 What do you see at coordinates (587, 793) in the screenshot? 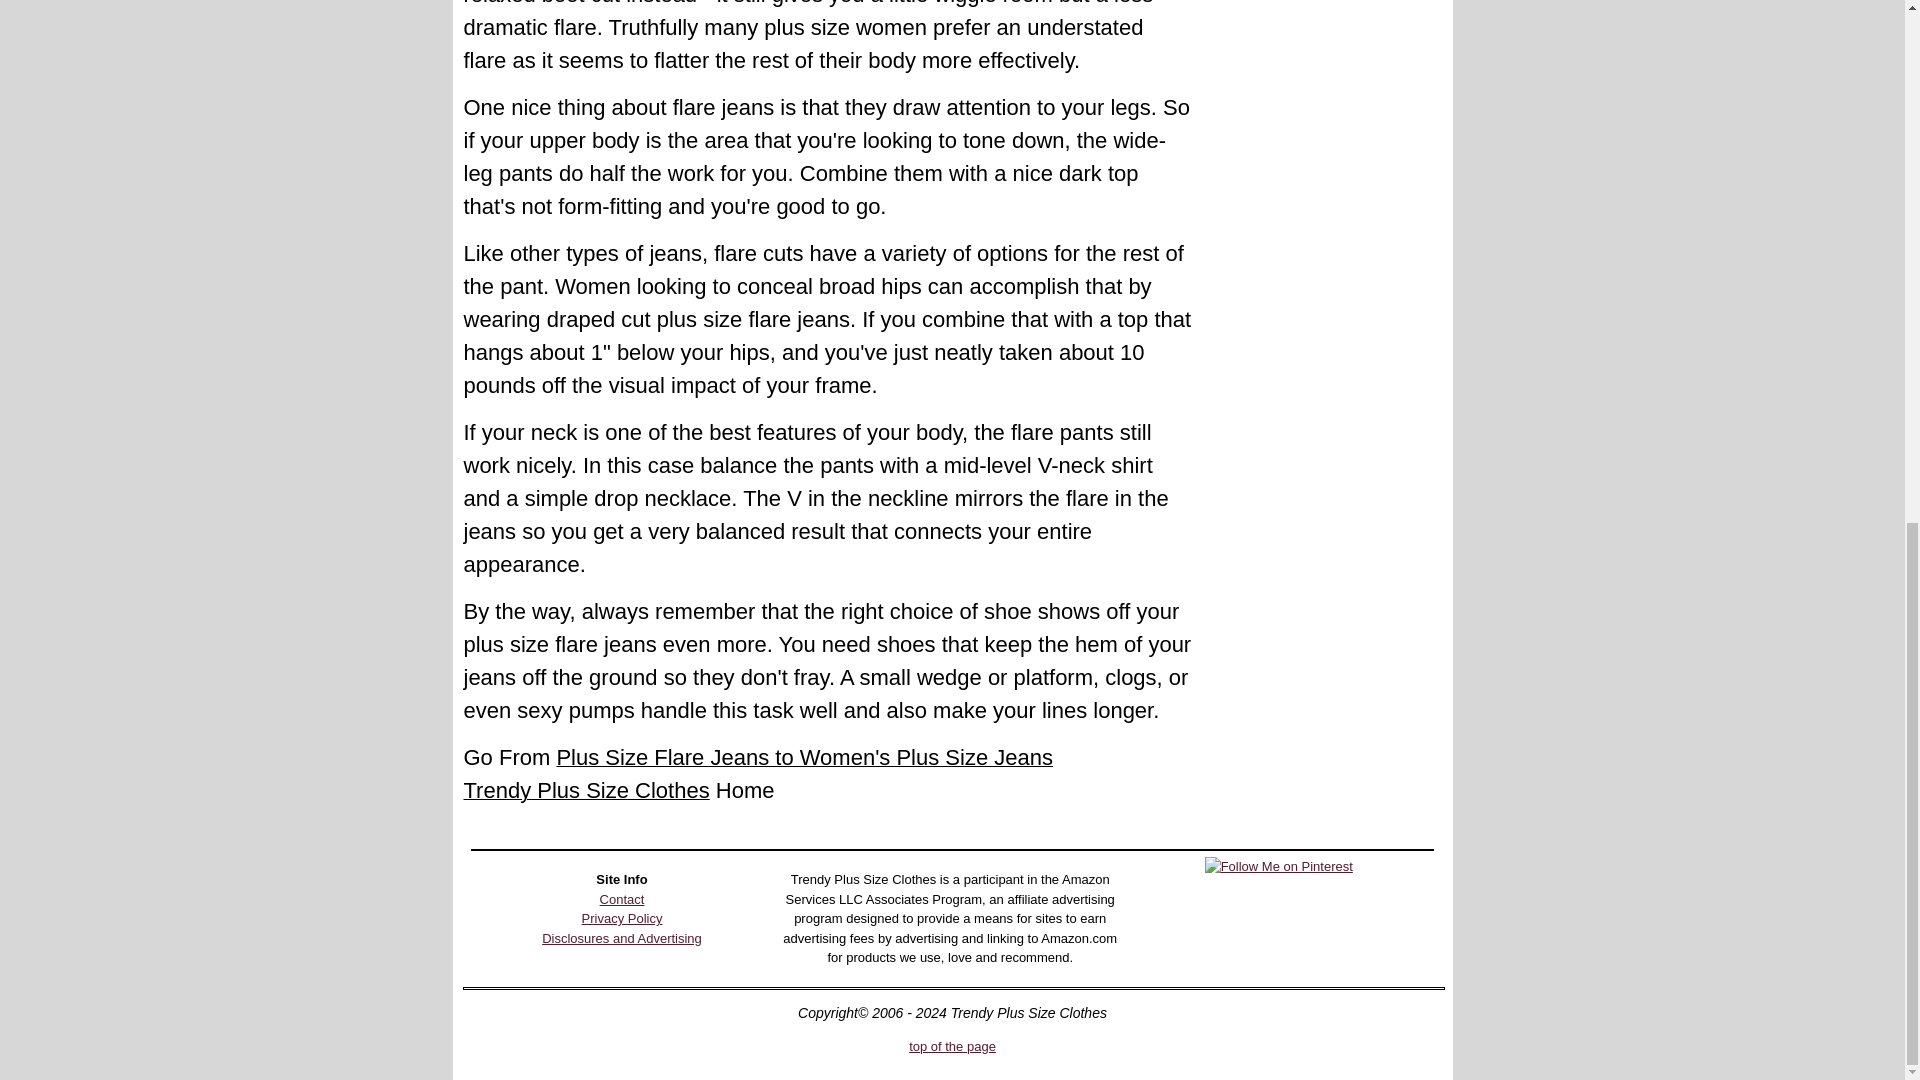
I see `Trendy Plus Size Clothes` at bounding box center [587, 793].